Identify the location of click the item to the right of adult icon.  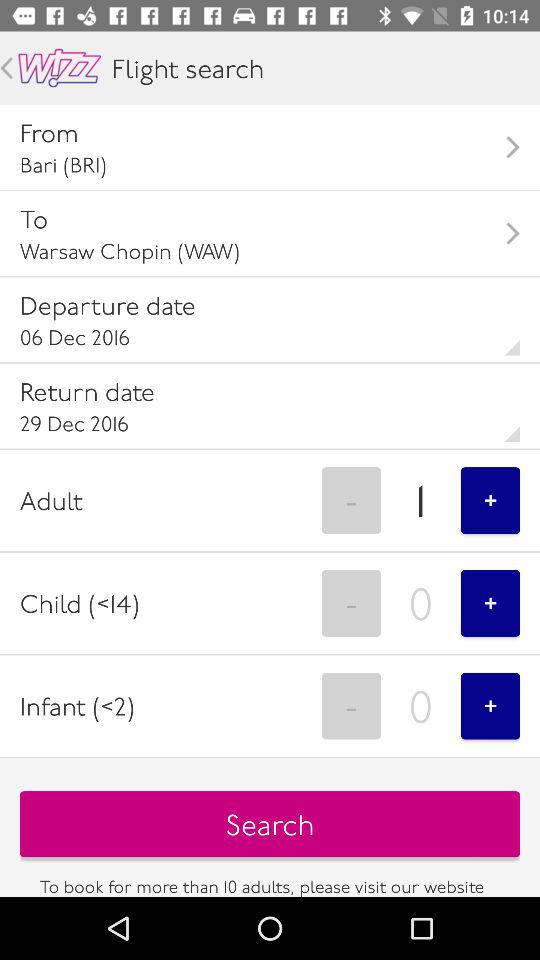
(351, 500).